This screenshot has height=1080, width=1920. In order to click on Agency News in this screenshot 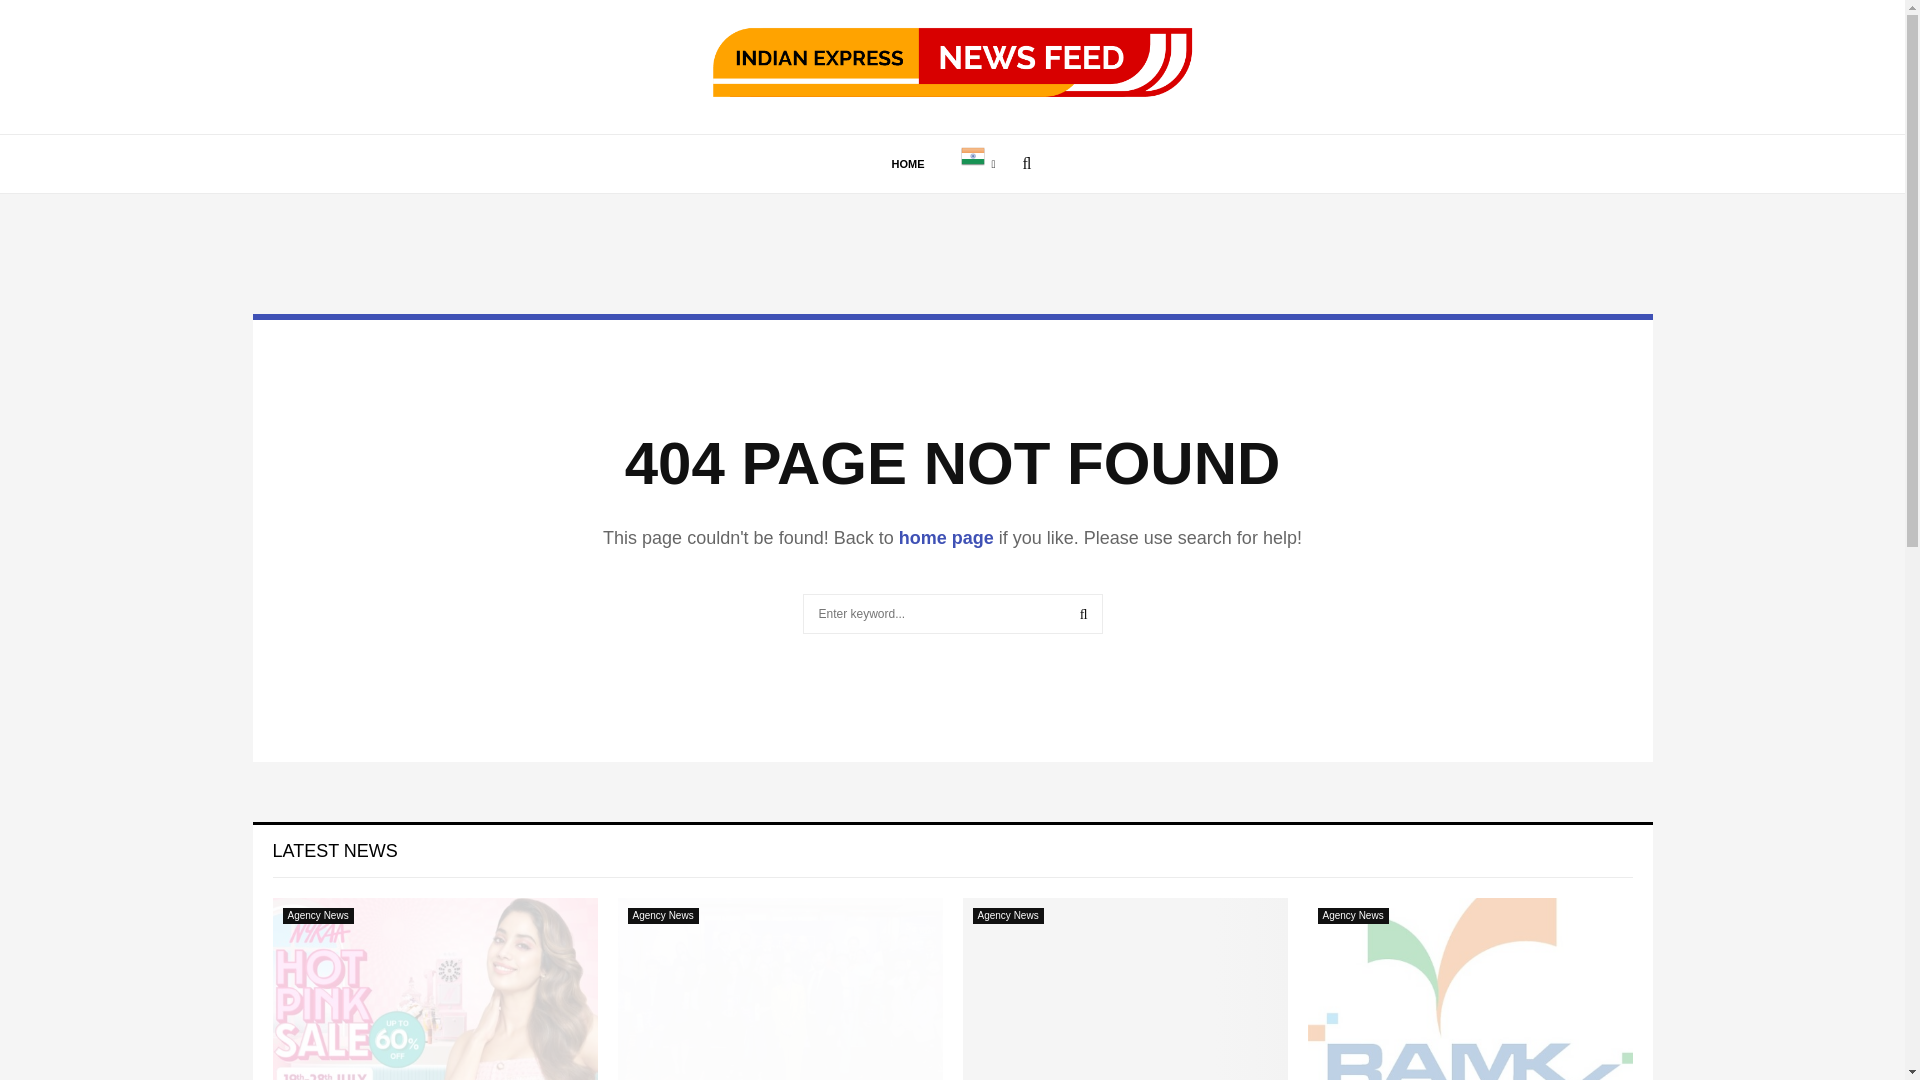, I will do `click(662, 916)`.